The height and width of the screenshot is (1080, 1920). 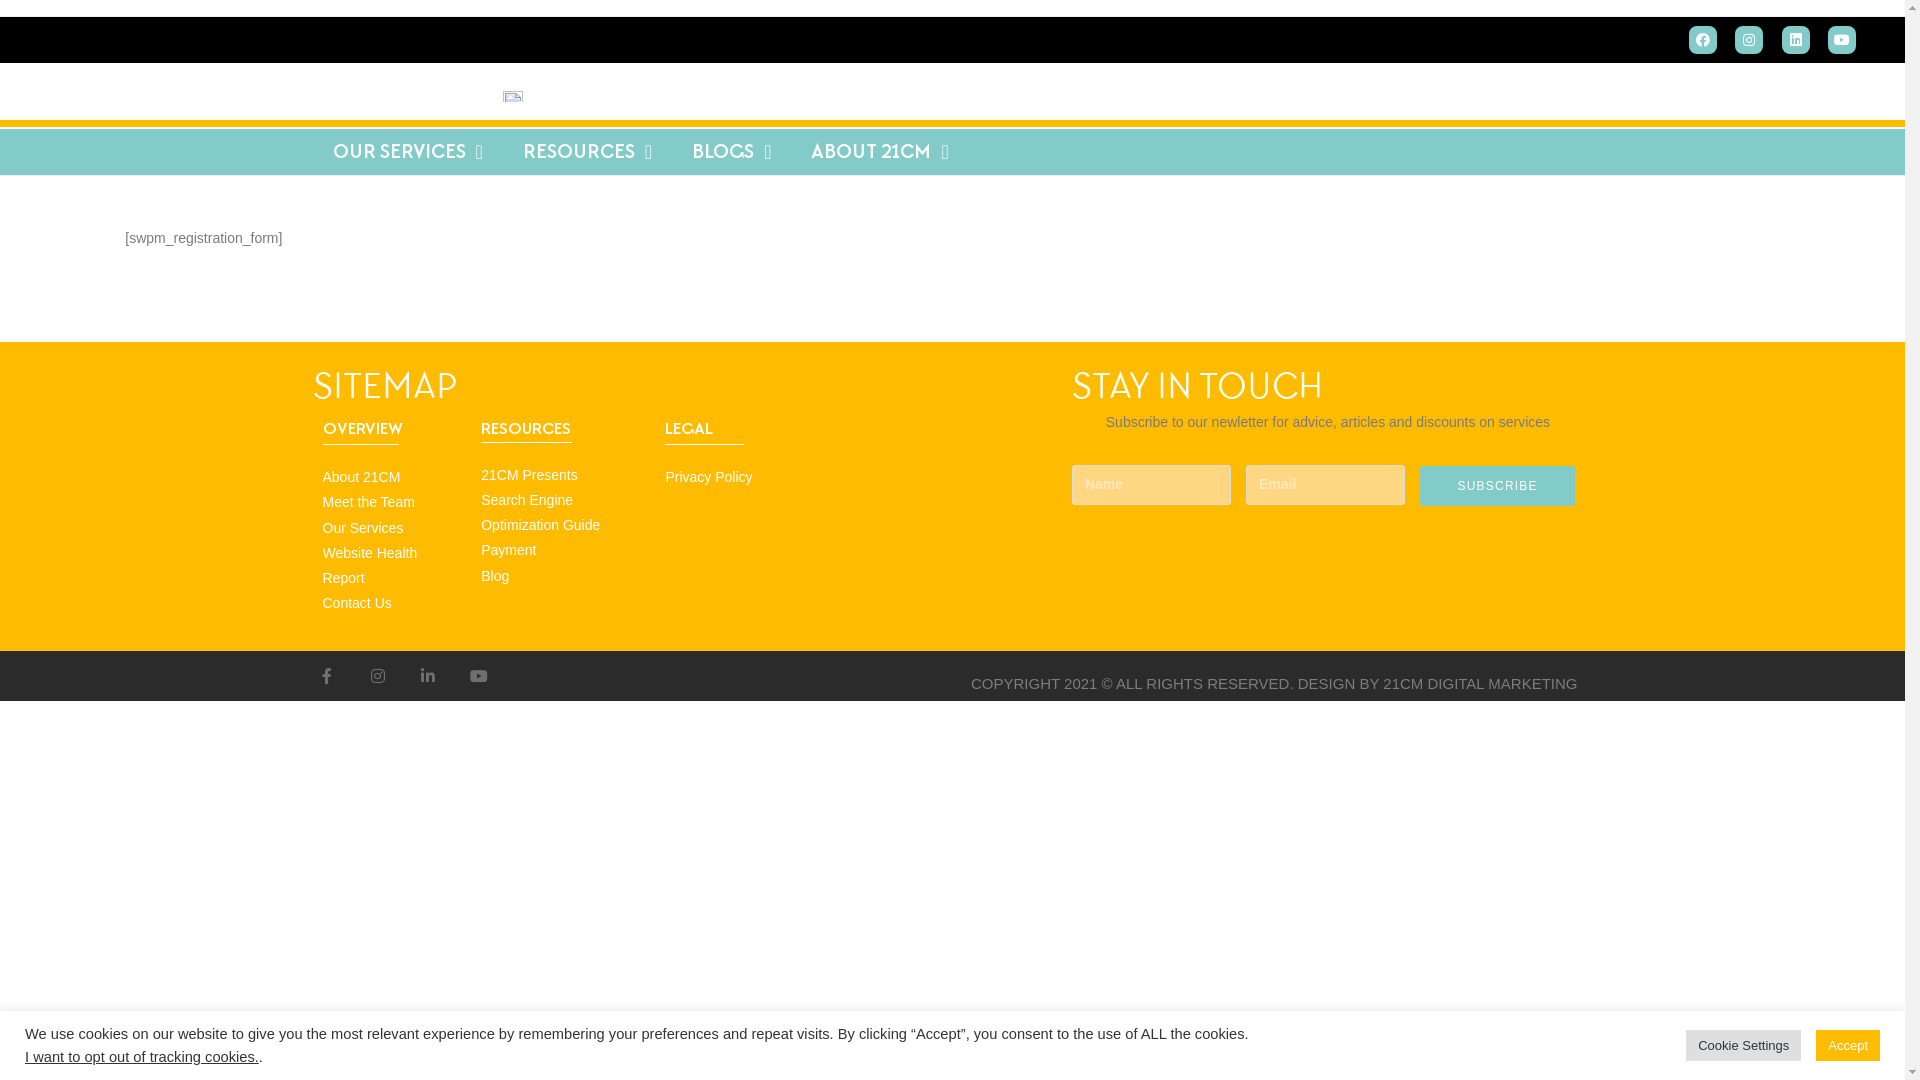 I want to click on 21CM Presents, so click(x=563, y=476).